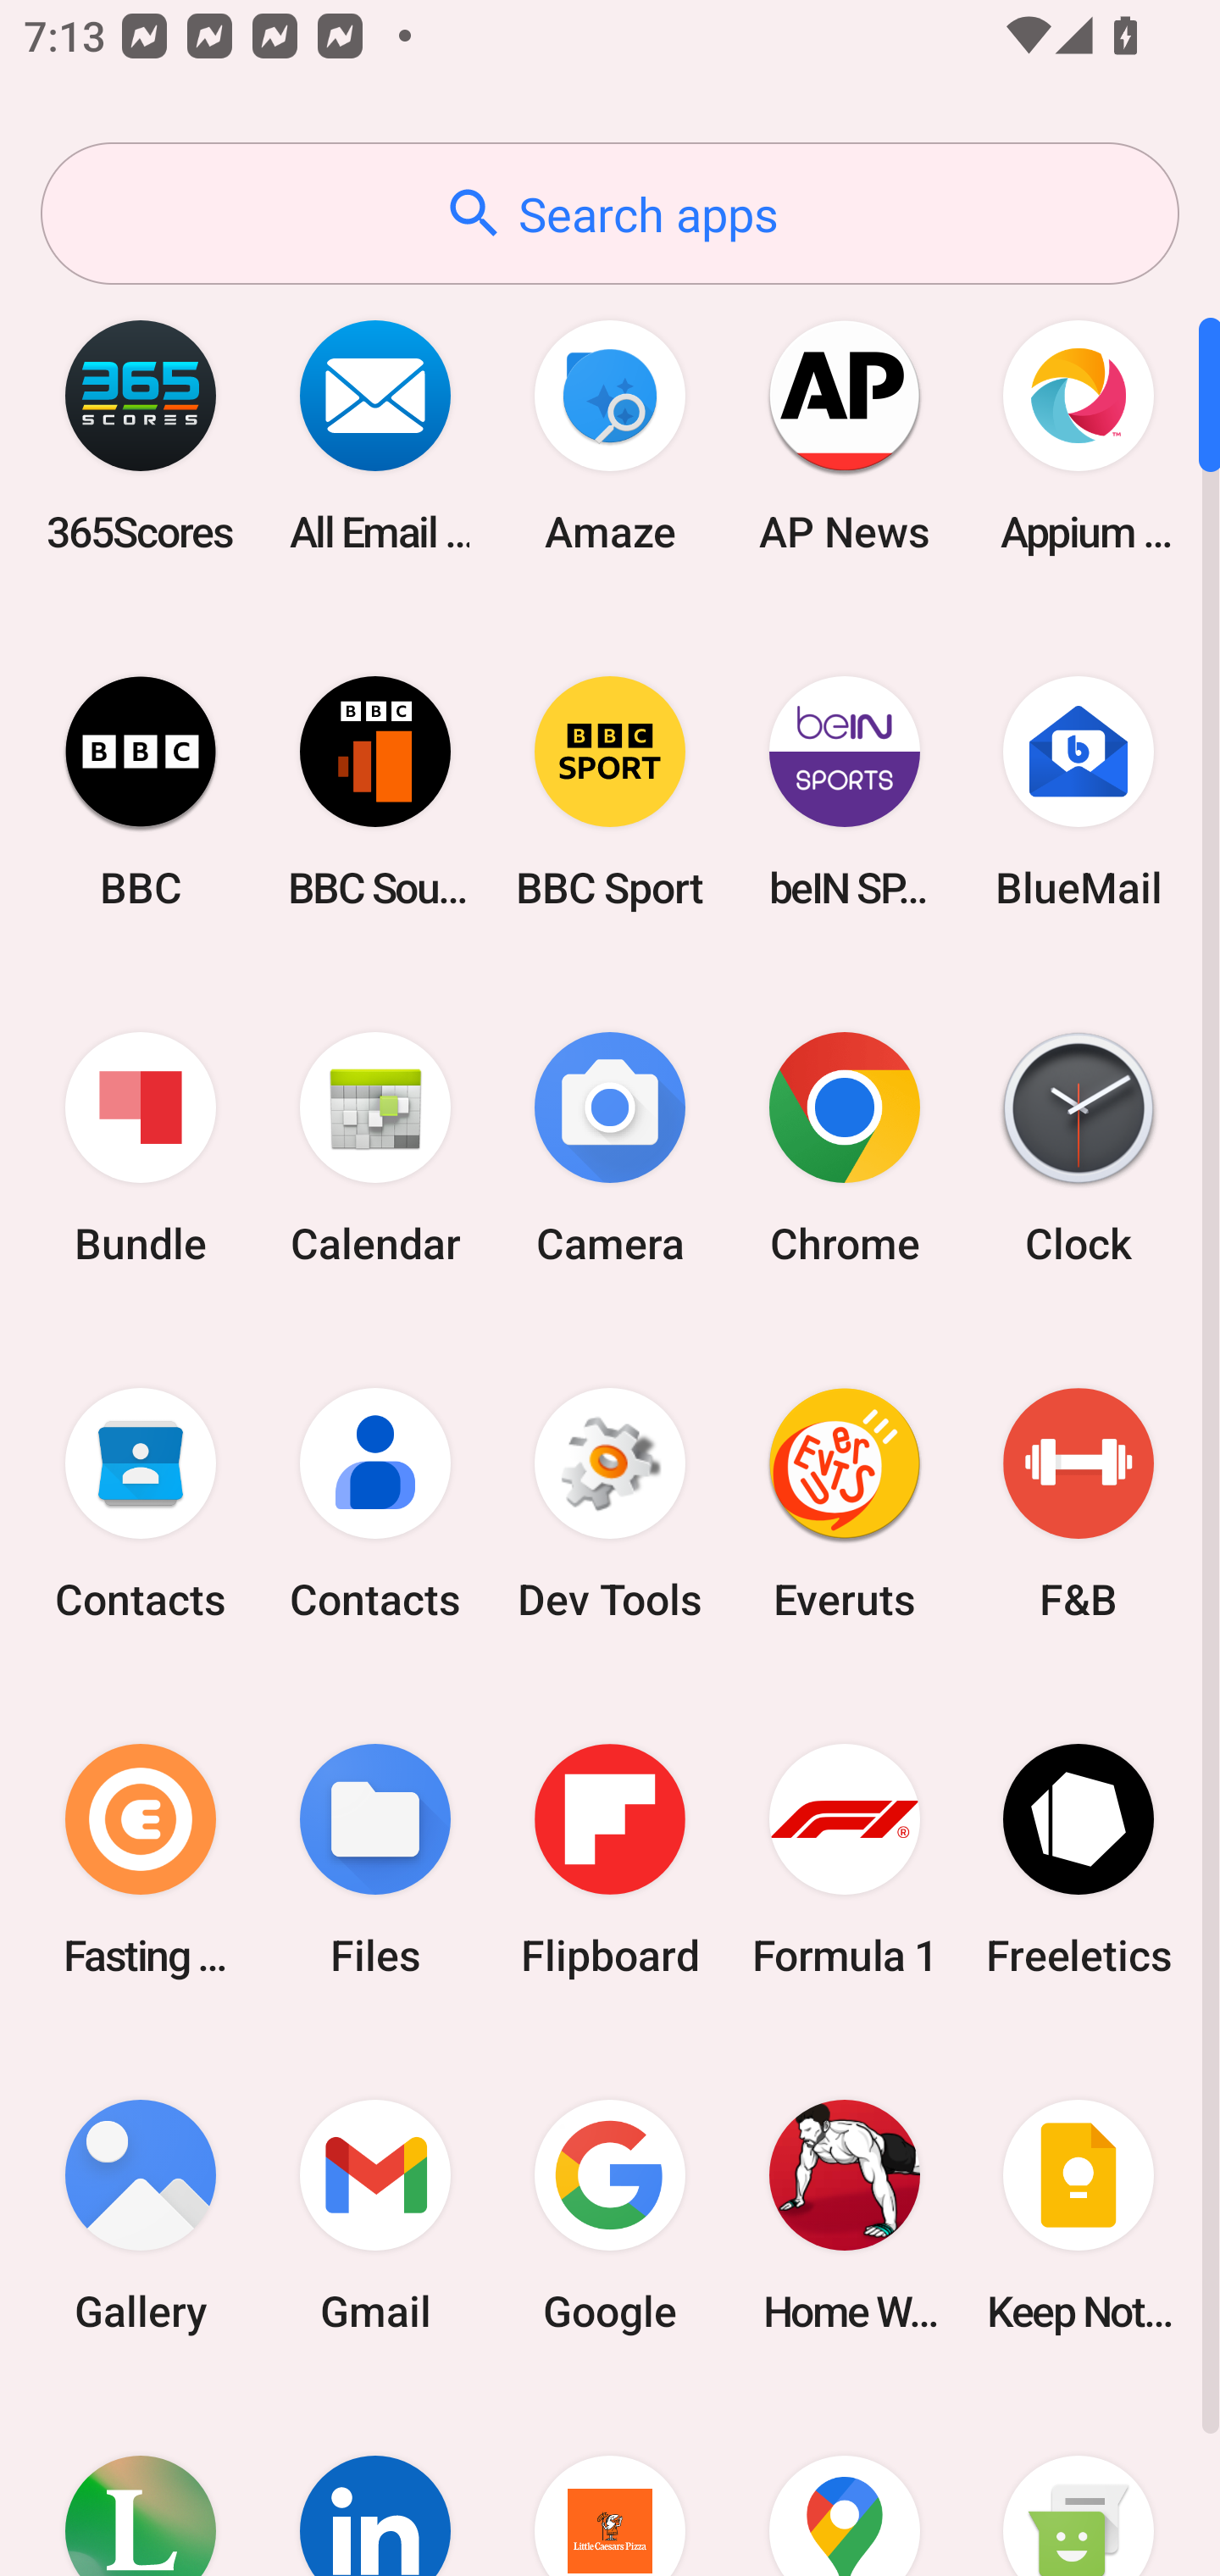 The width and height of the screenshot is (1220, 2576). What do you see at coordinates (844, 2215) in the screenshot?
I see `Home Workout` at bounding box center [844, 2215].